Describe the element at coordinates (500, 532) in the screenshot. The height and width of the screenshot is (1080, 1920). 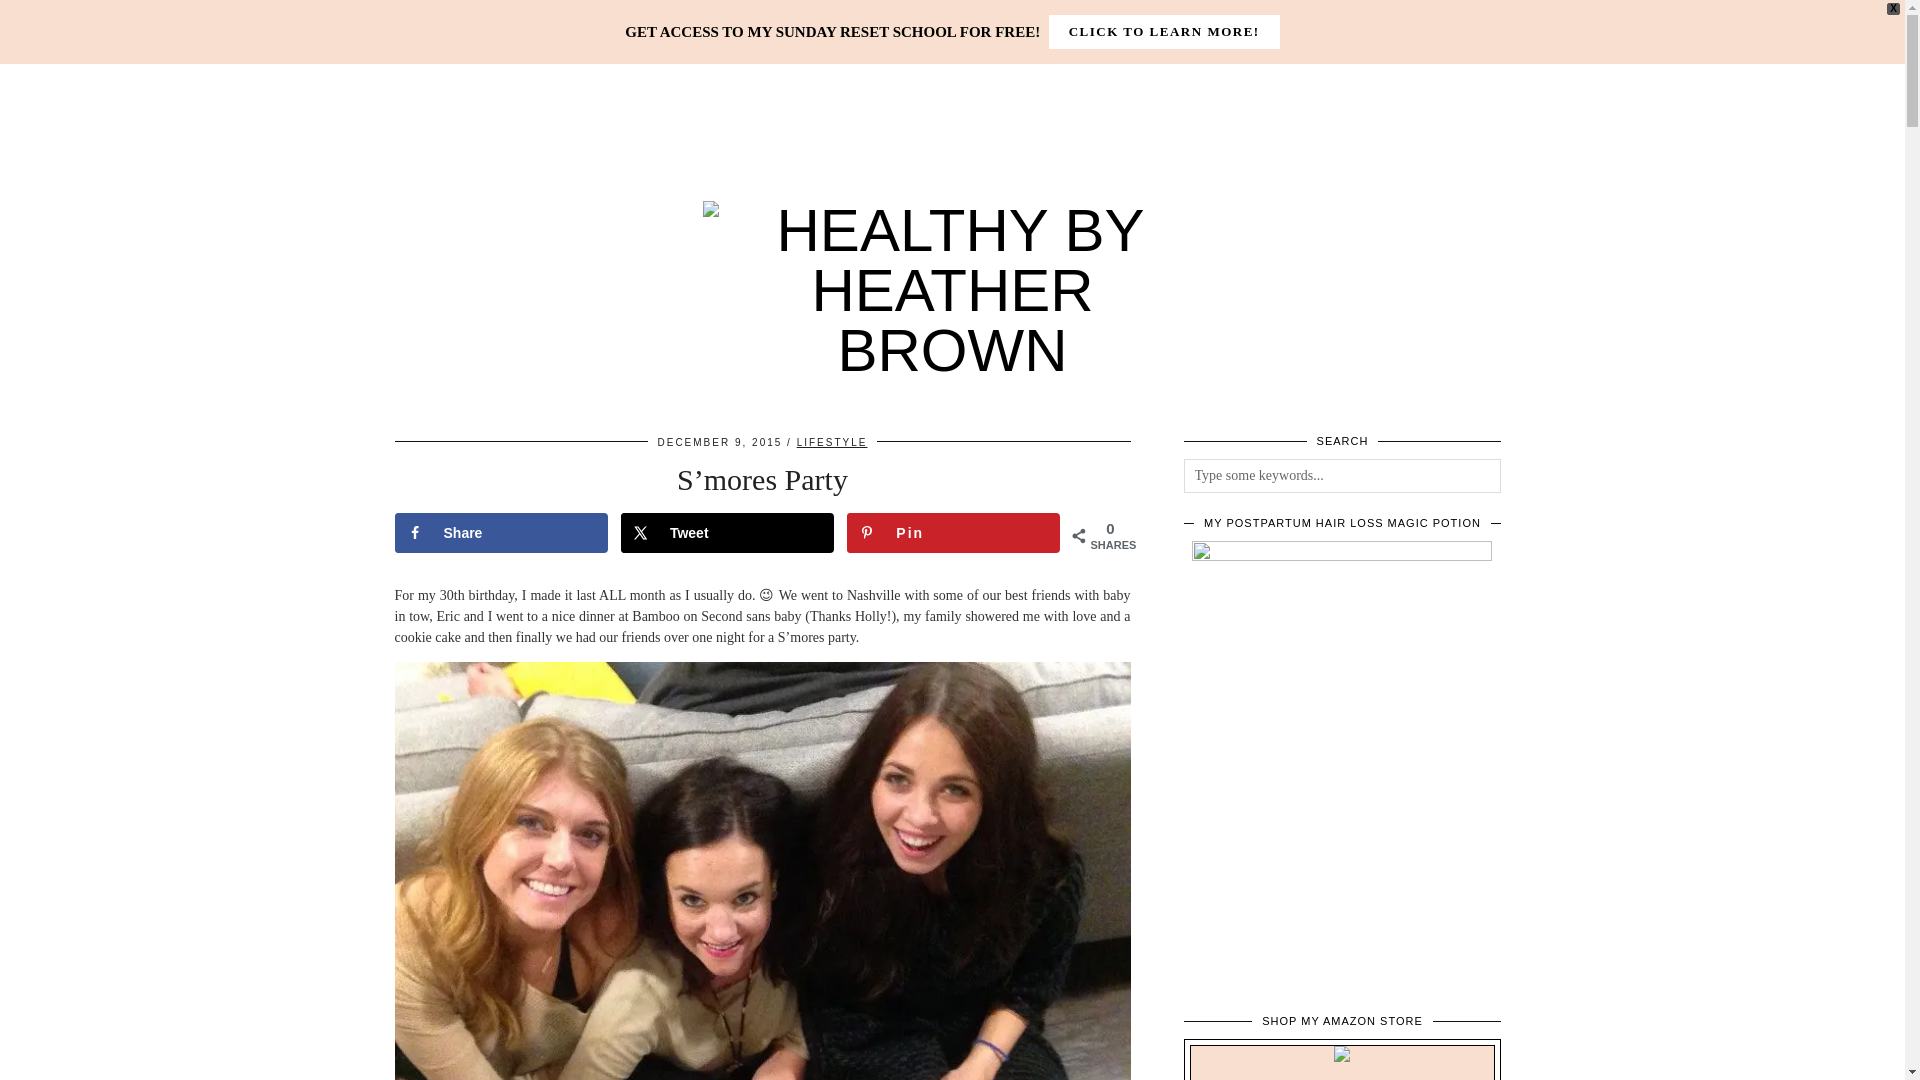
I see `Share` at that location.